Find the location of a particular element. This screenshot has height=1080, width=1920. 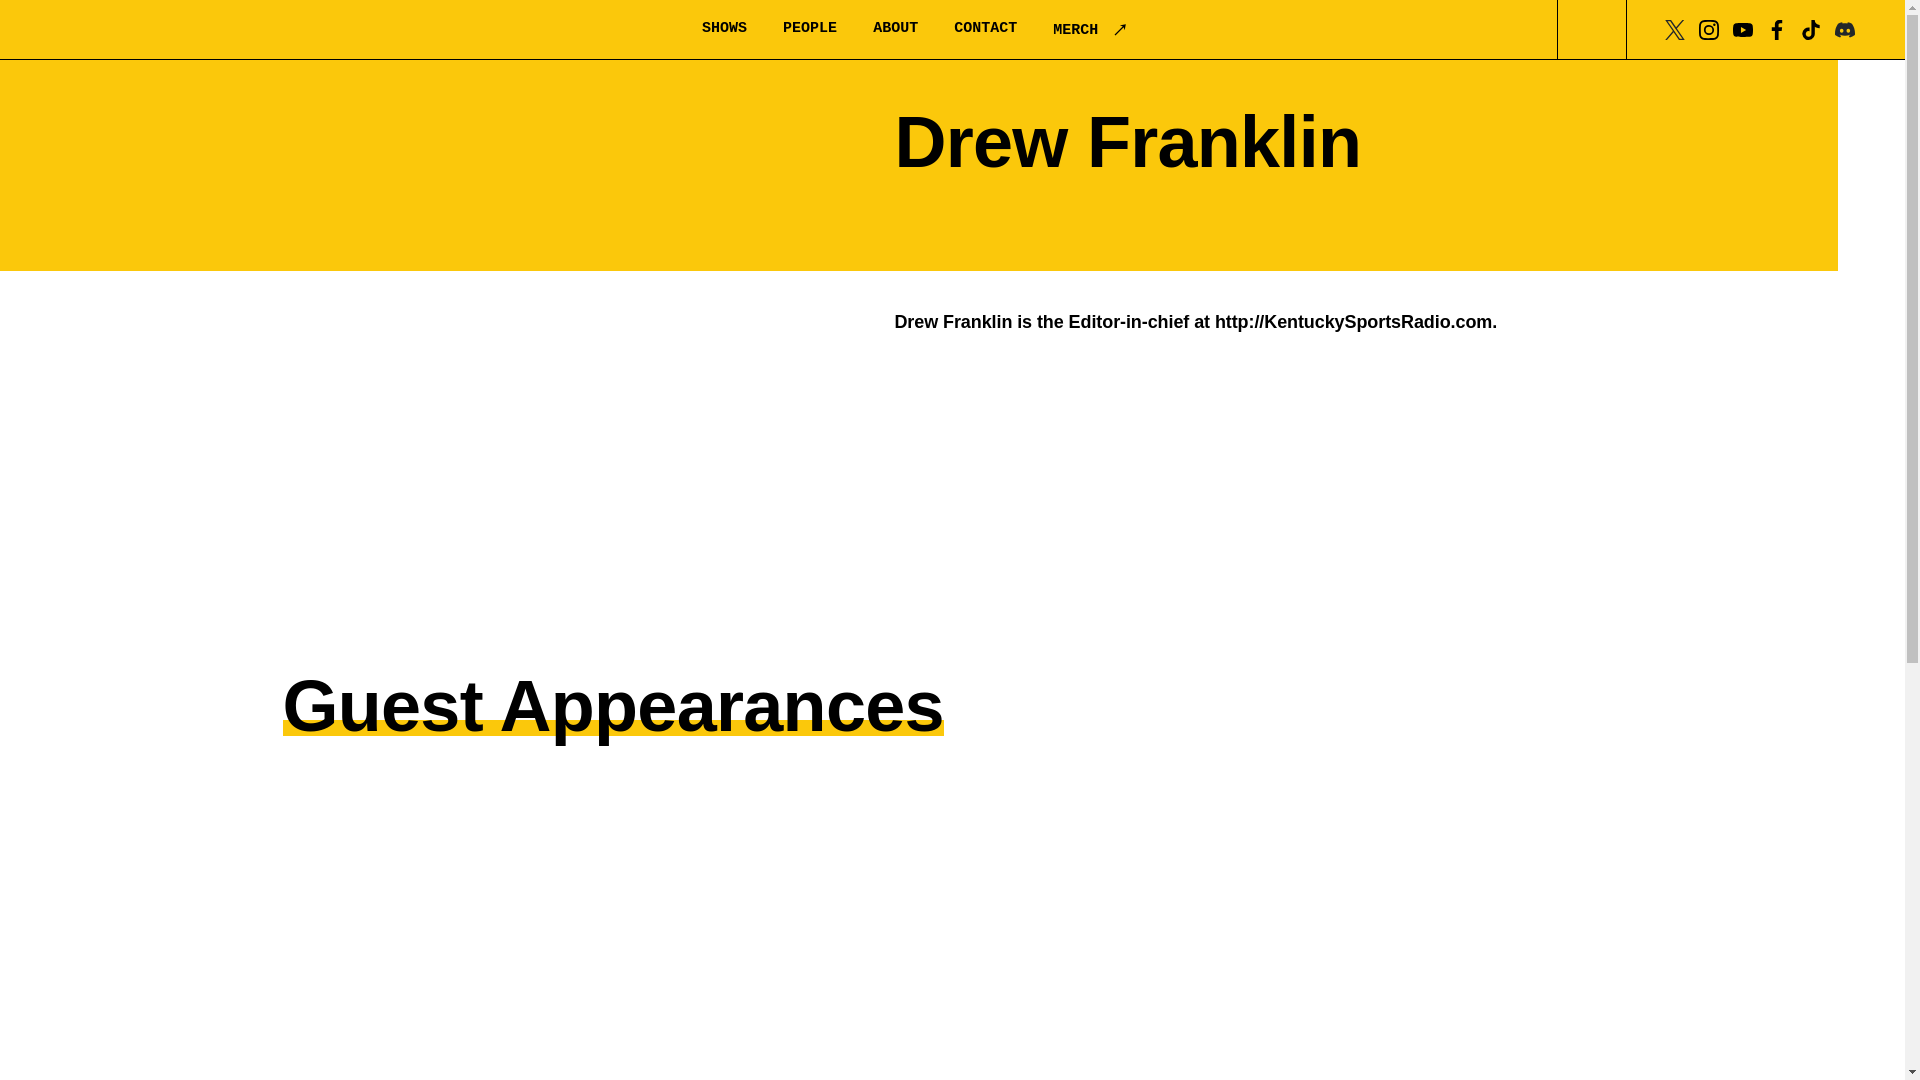

Facebook is located at coordinates (1776, 28).